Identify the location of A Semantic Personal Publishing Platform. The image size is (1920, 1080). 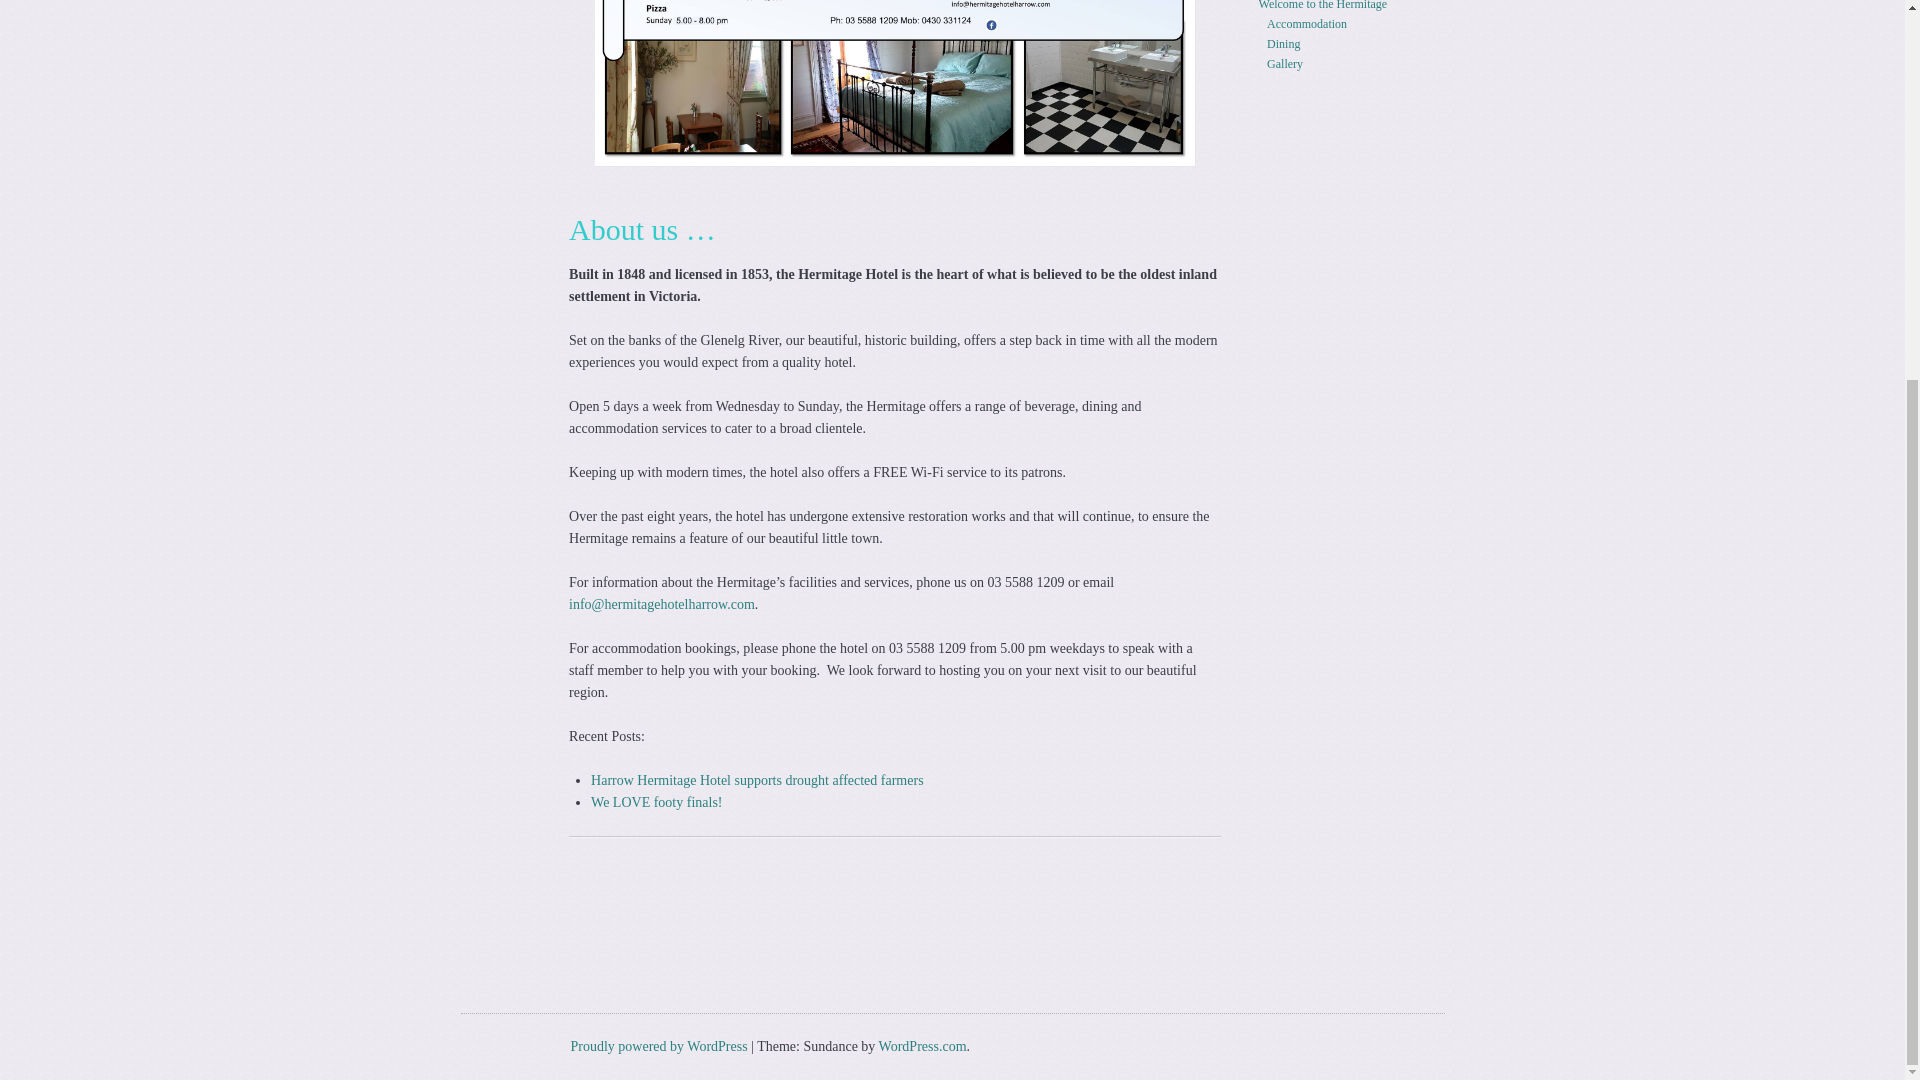
(658, 1046).